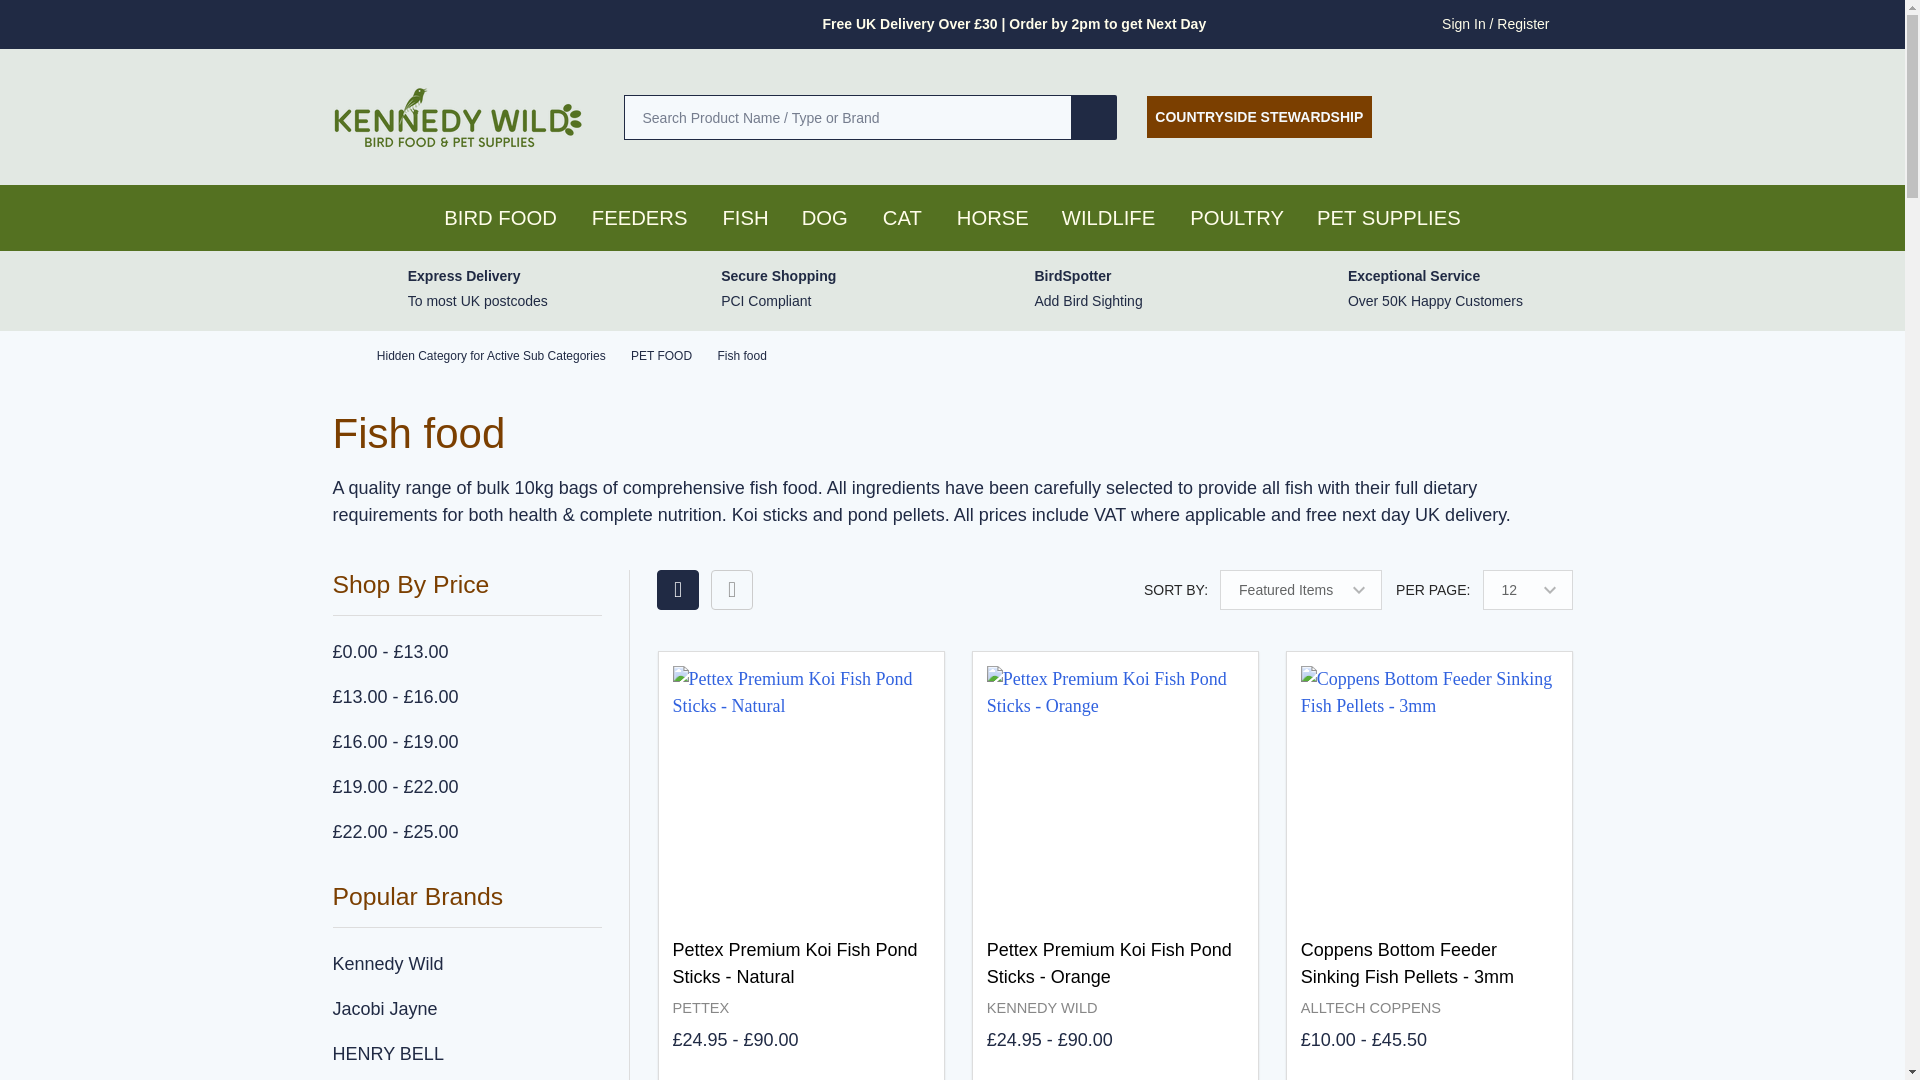 The height and width of the screenshot is (1080, 1920). What do you see at coordinates (1560, 116) in the screenshot?
I see `Cart` at bounding box center [1560, 116].